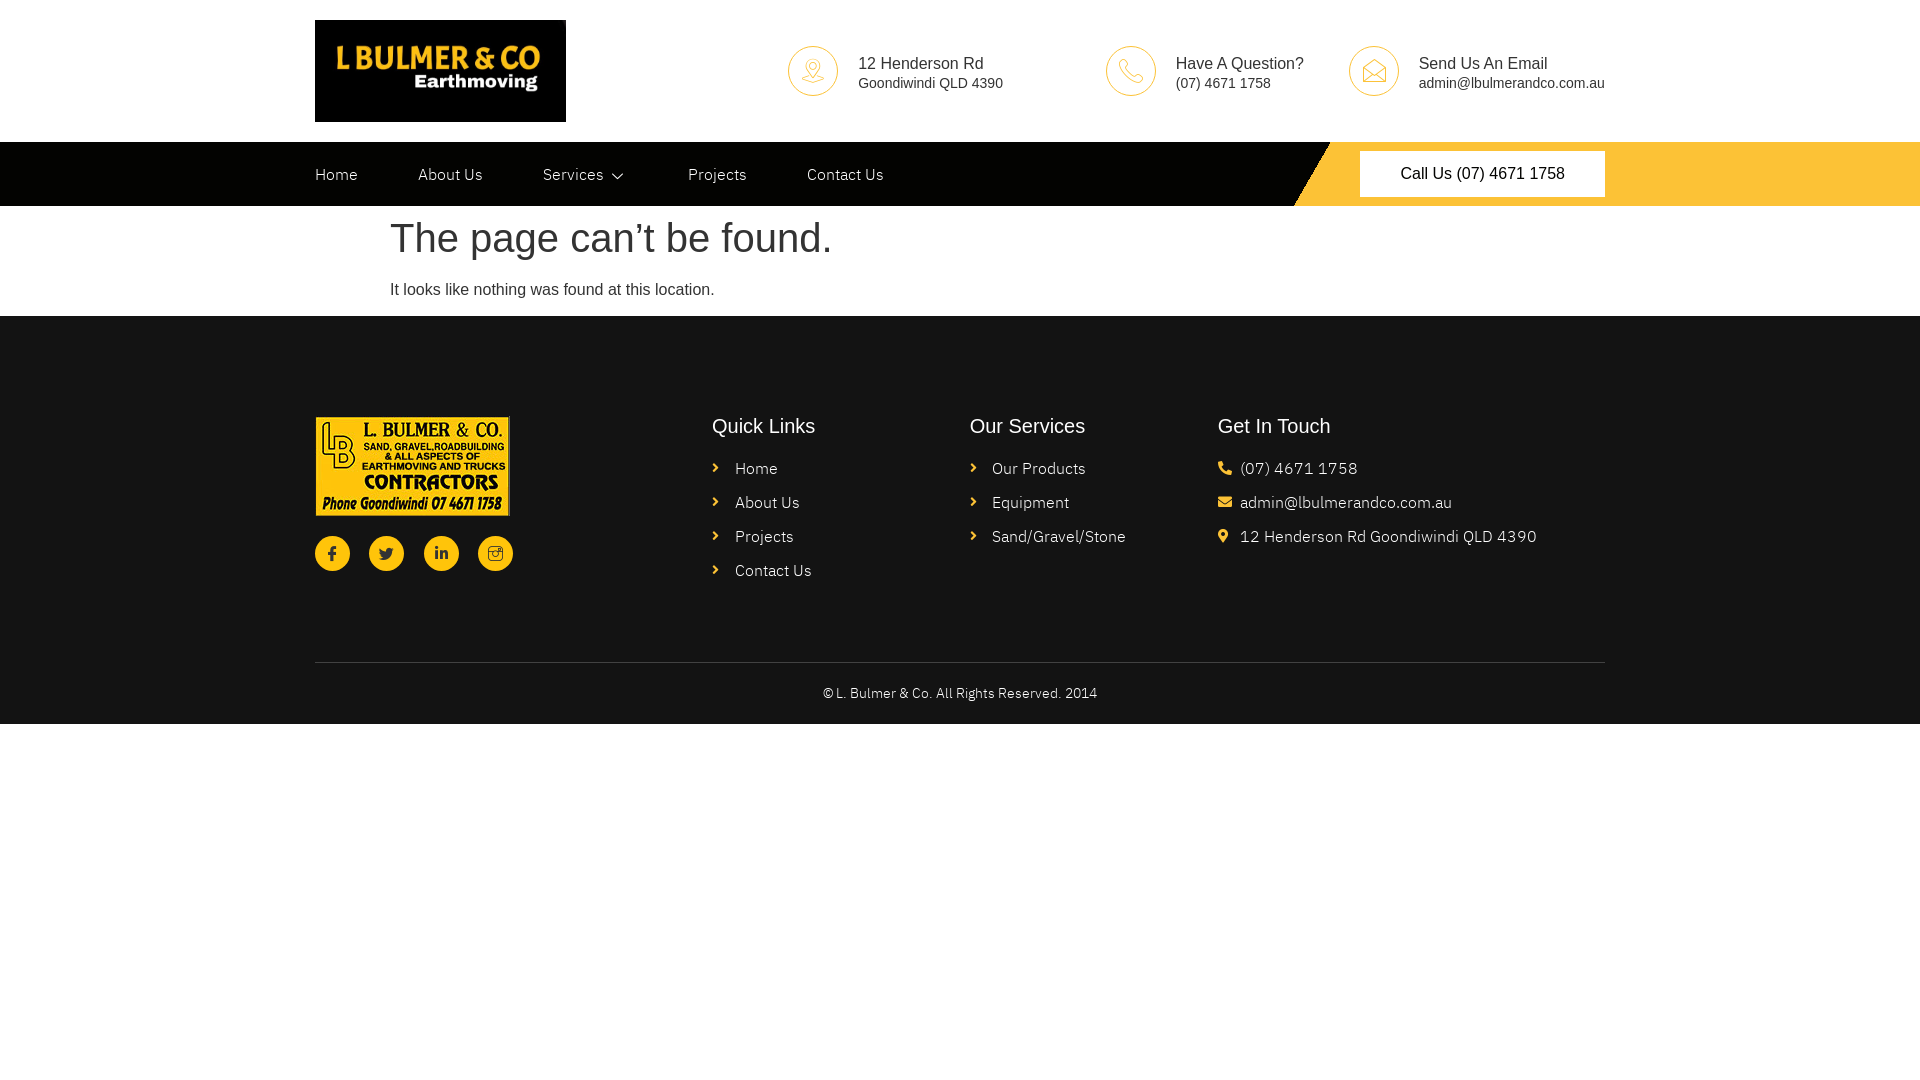 The width and height of the screenshot is (1920, 1080). I want to click on Call Us (07) 4671 1758, so click(1482, 174).